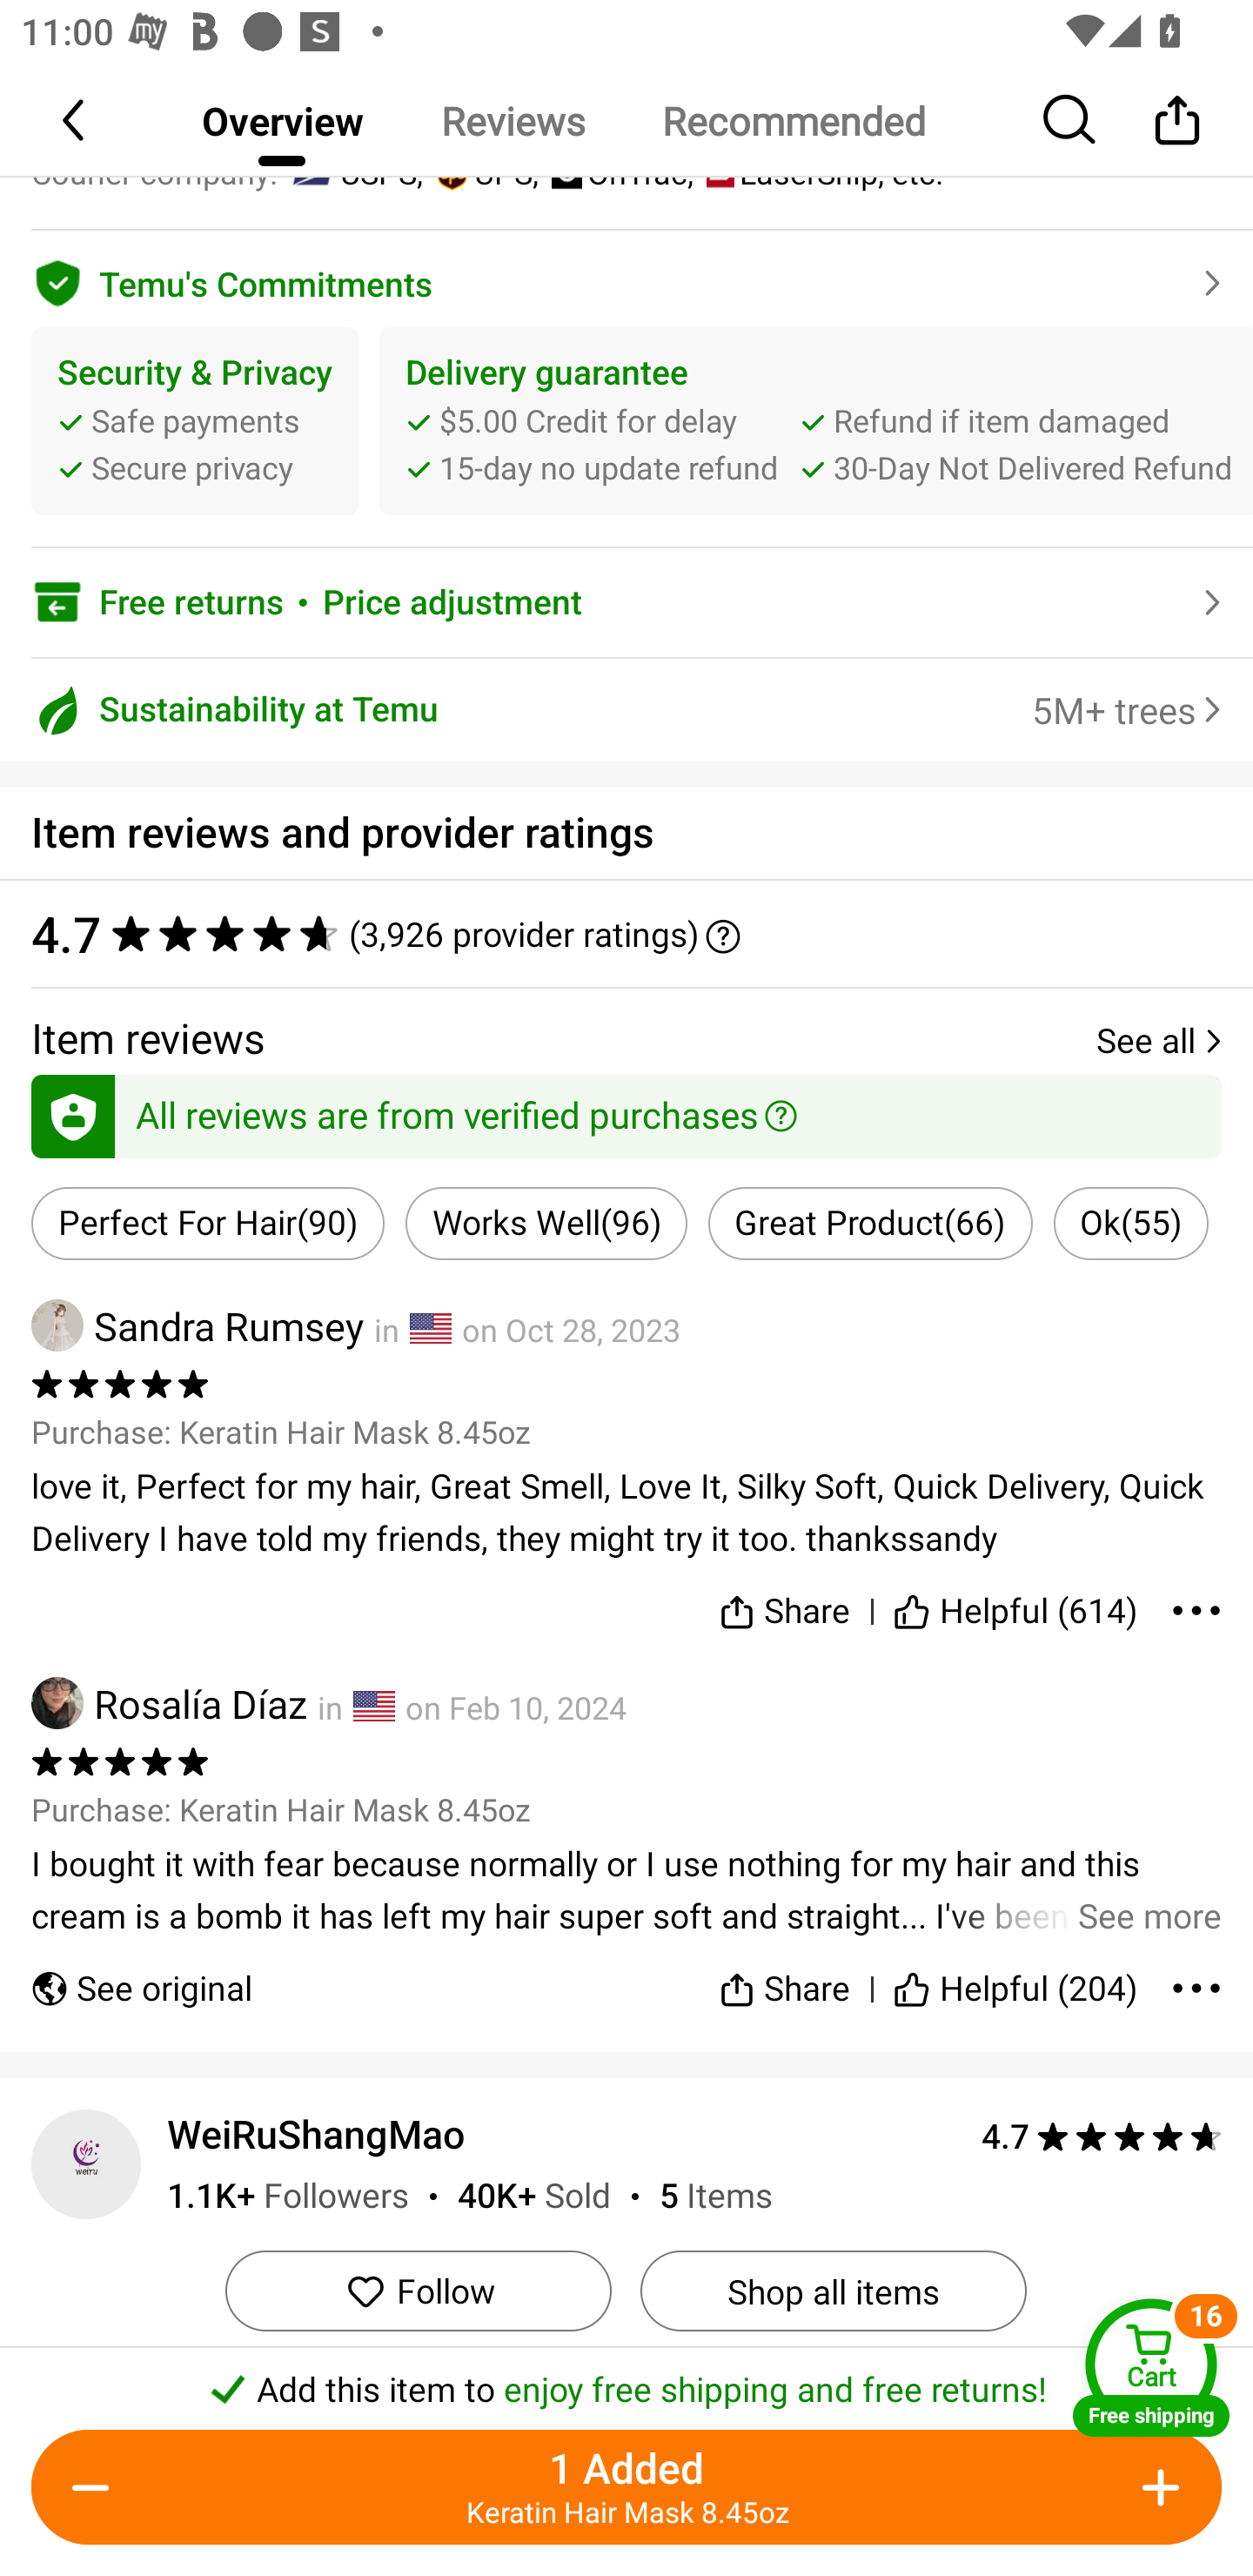  Describe the element at coordinates (626, 710) in the screenshot. I see `Sustainability at Temu 5M+ trees` at that location.